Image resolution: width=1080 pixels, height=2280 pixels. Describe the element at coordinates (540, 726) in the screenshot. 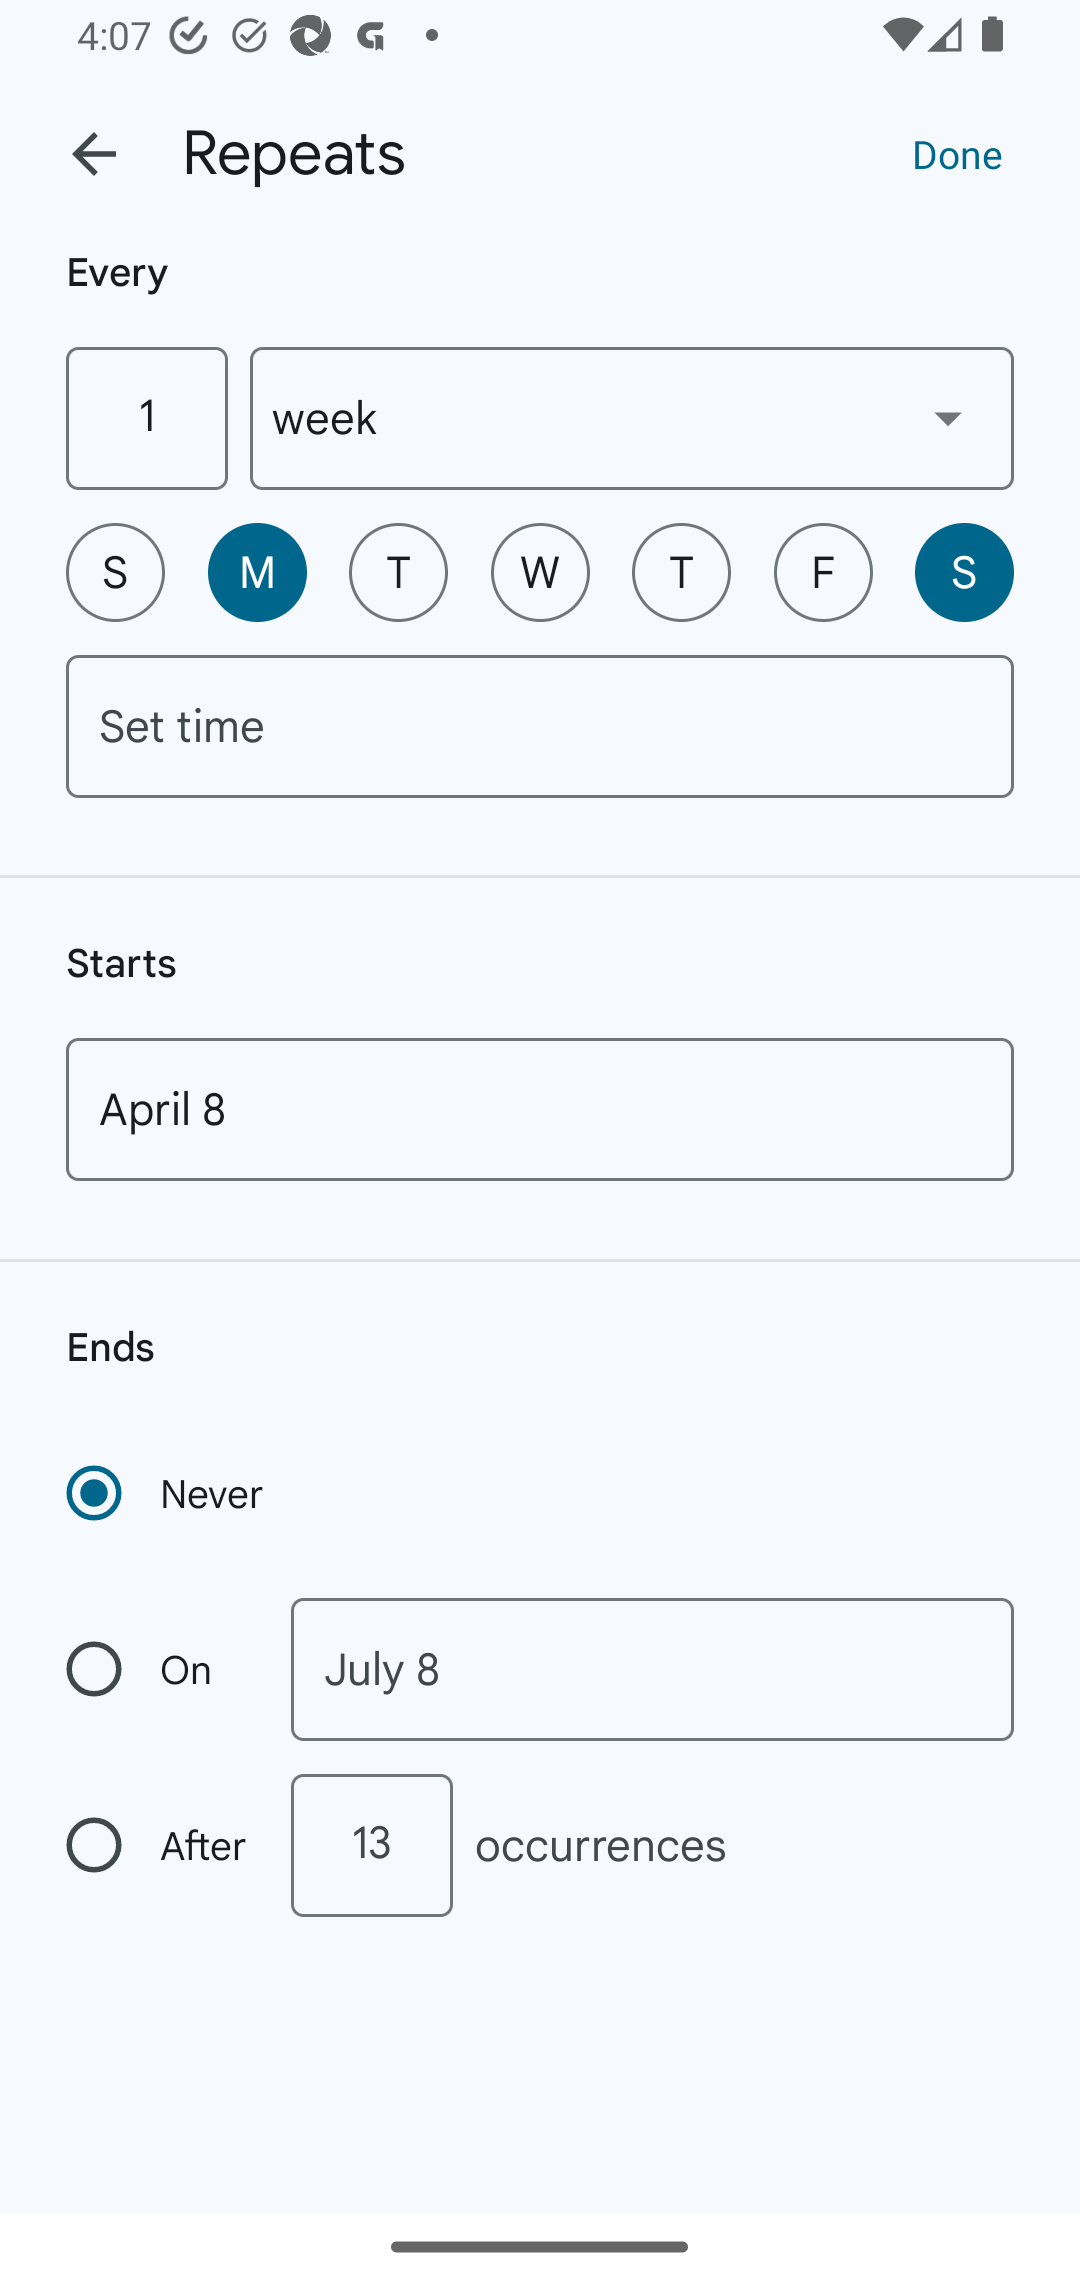

I see `Set time` at that location.